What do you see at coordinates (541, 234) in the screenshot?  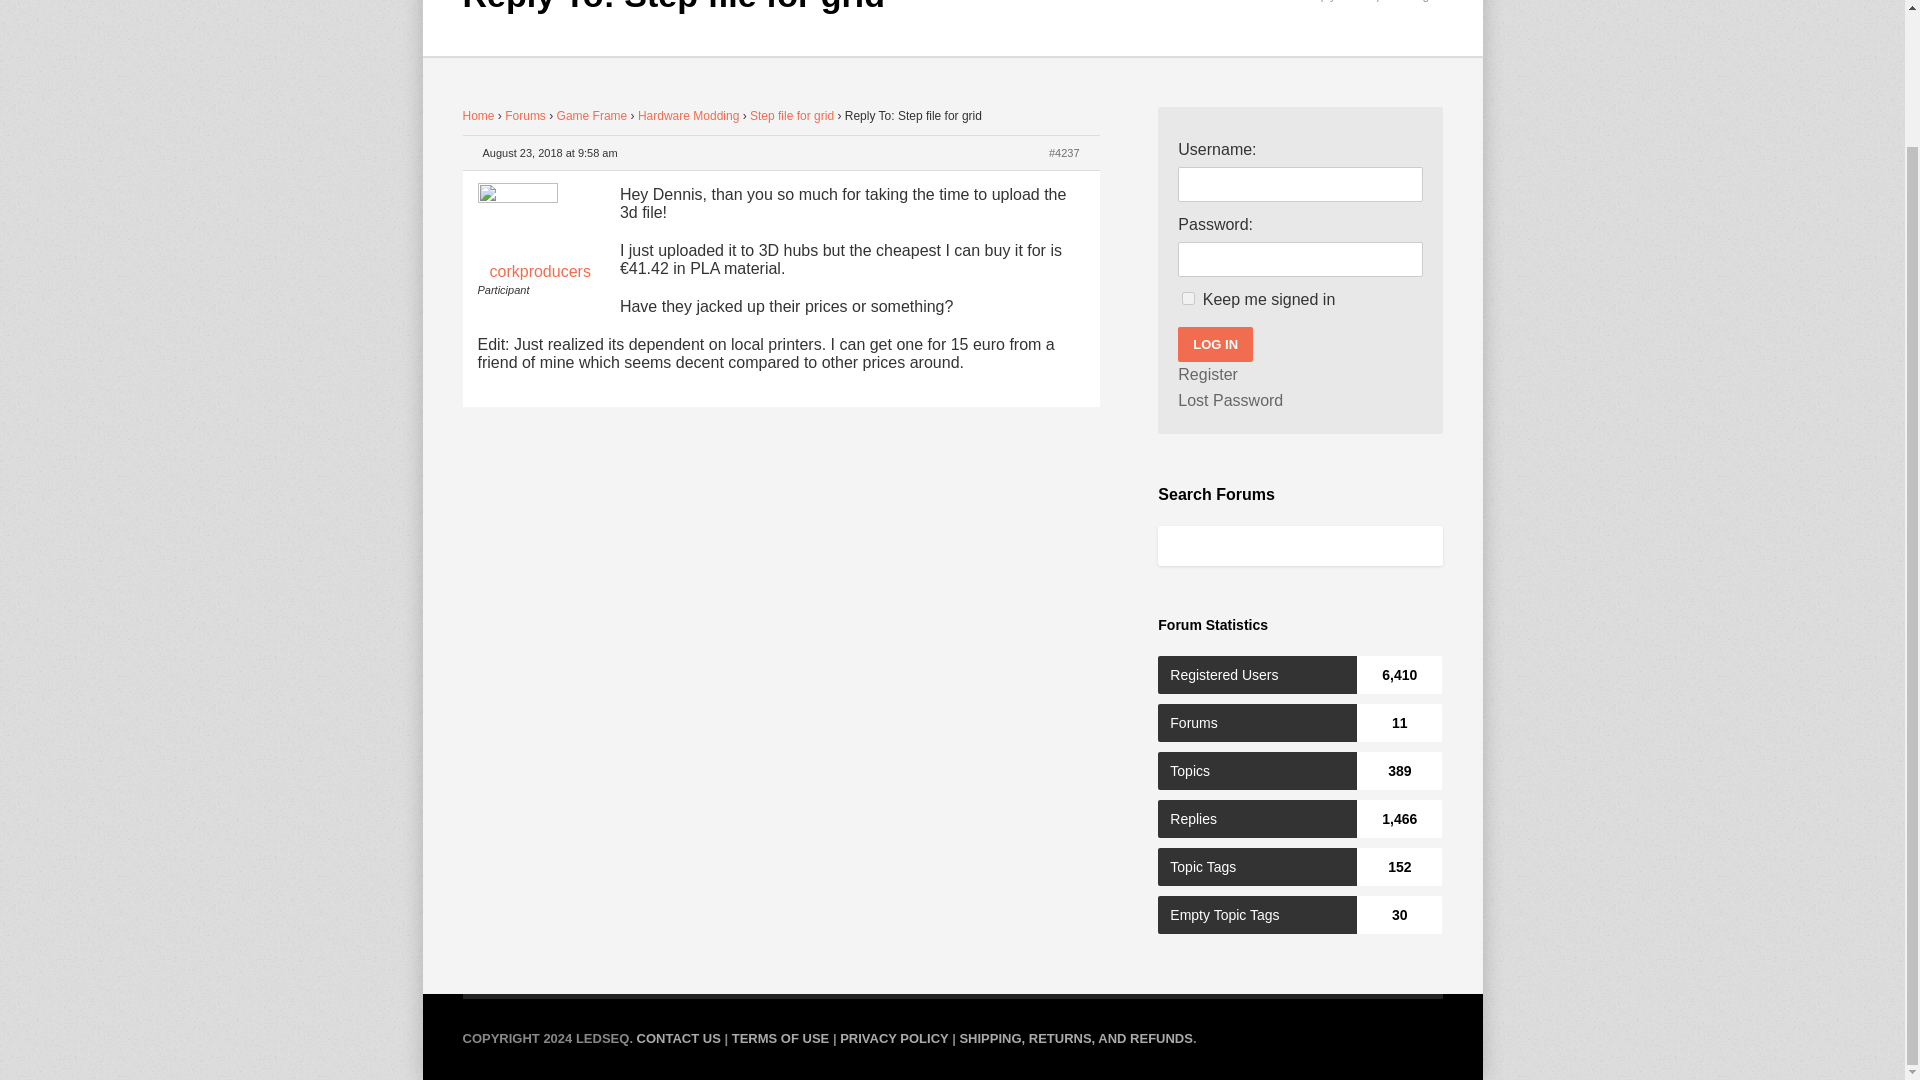 I see `corkproducers` at bounding box center [541, 234].